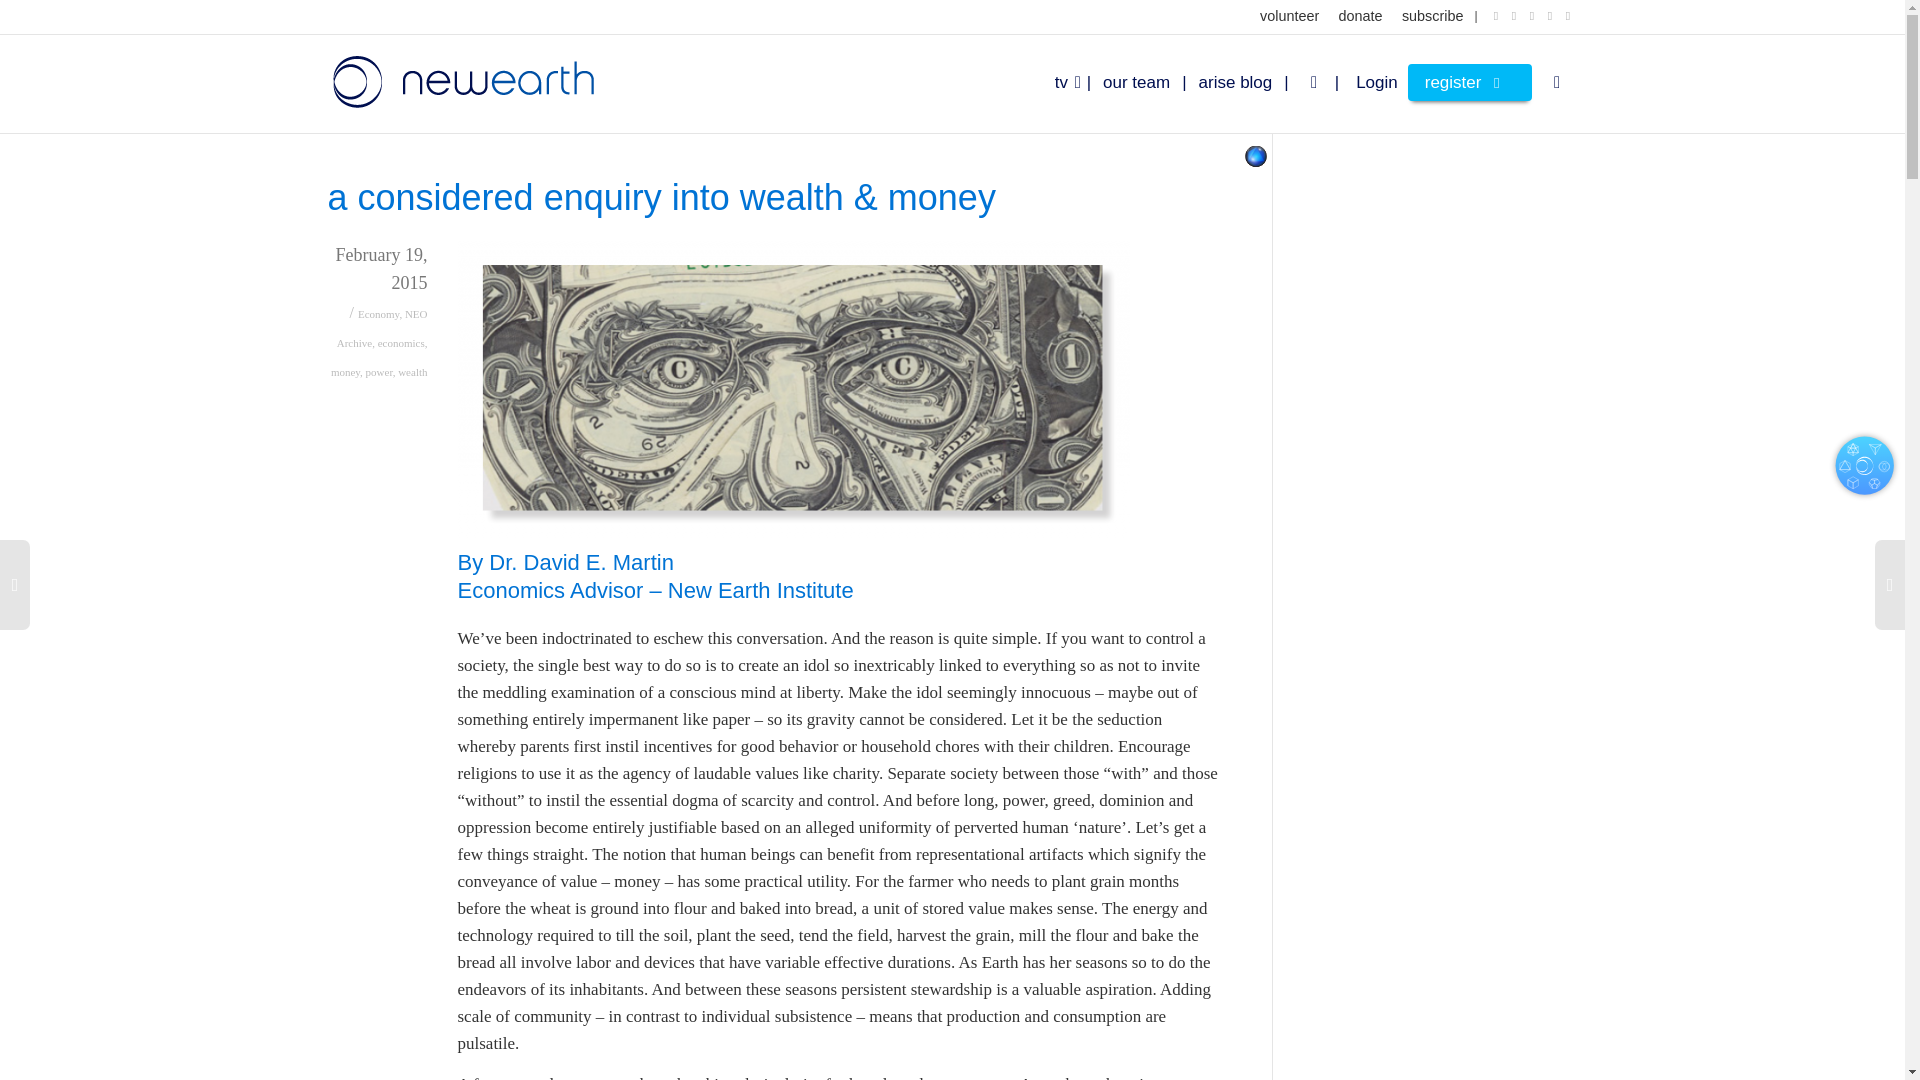 This screenshot has width=1920, height=1080. What do you see at coordinates (412, 372) in the screenshot?
I see `wealth` at bounding box center [412, 372].